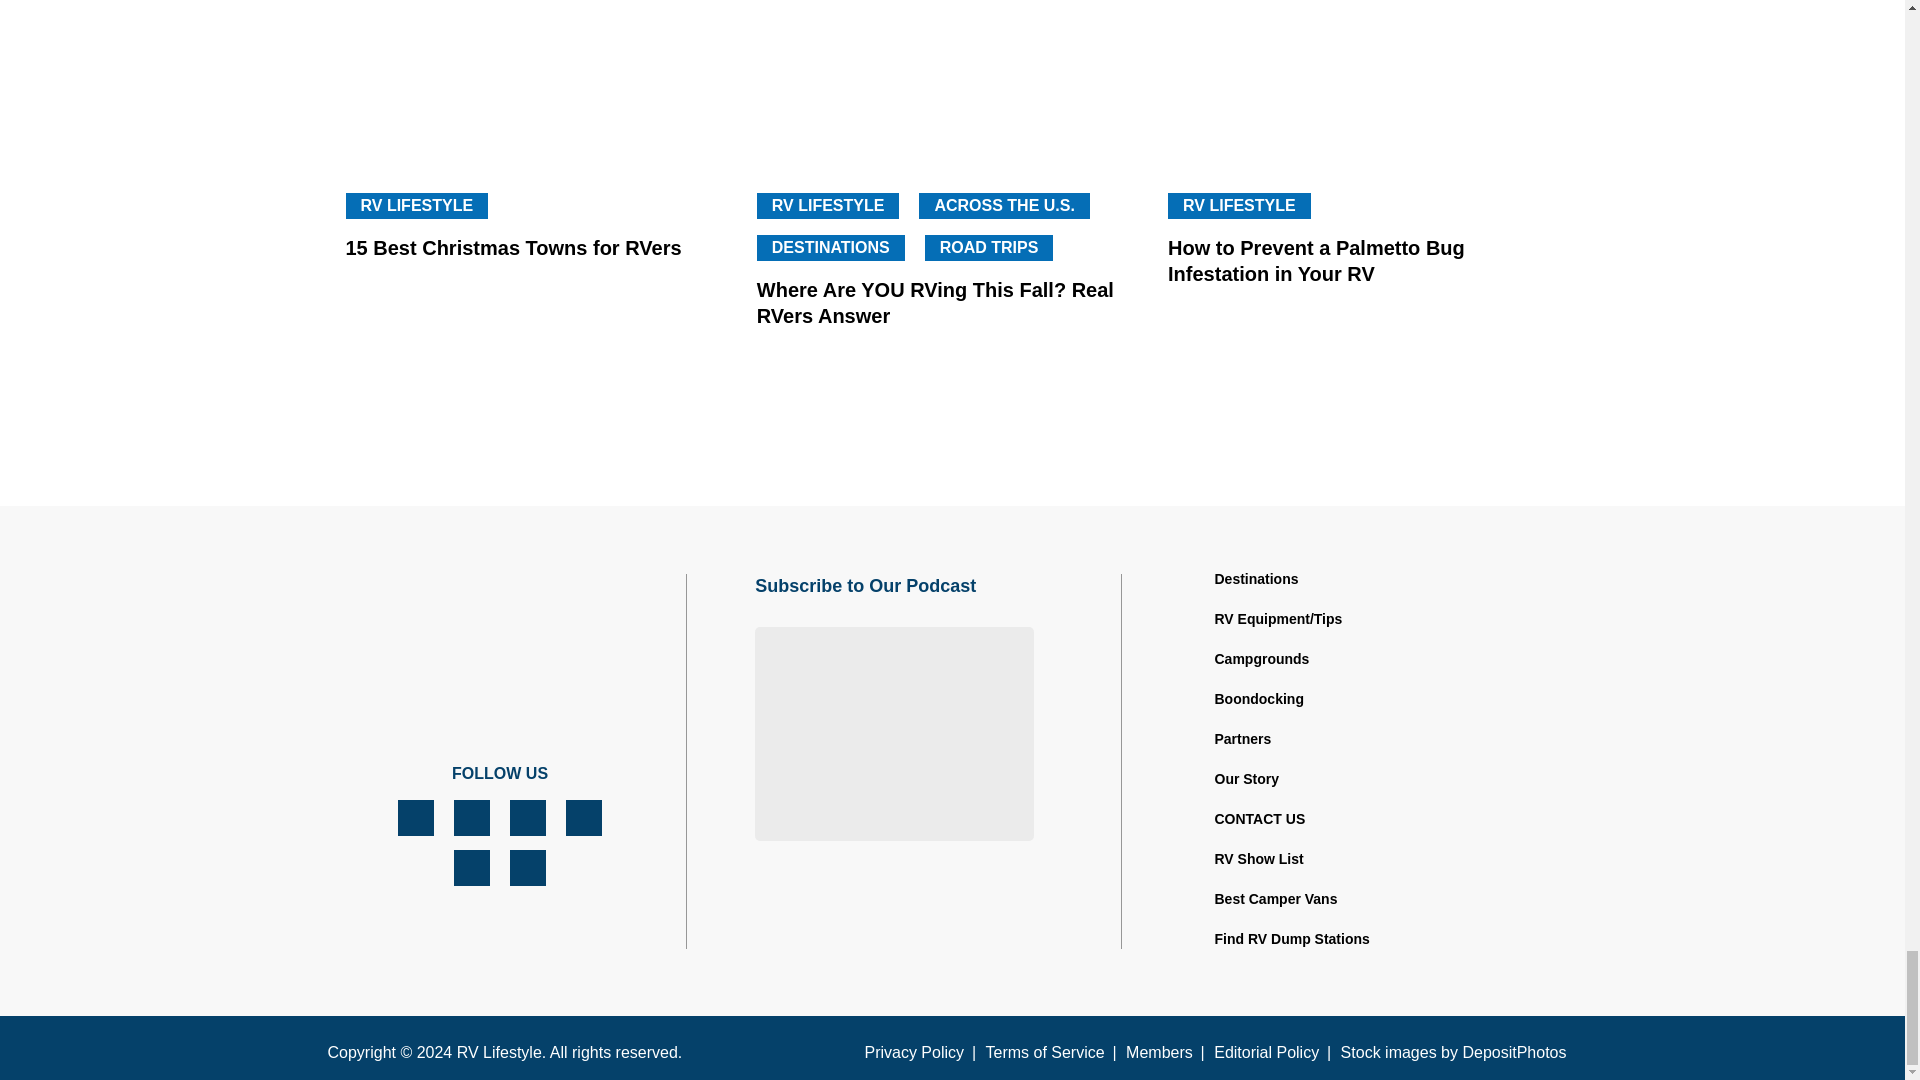  Describe the element at coordinates (1363, 82) in the screenshot. I see `How to Prevent a Palmetto Bug Infestation in Your RV 8` at that location.